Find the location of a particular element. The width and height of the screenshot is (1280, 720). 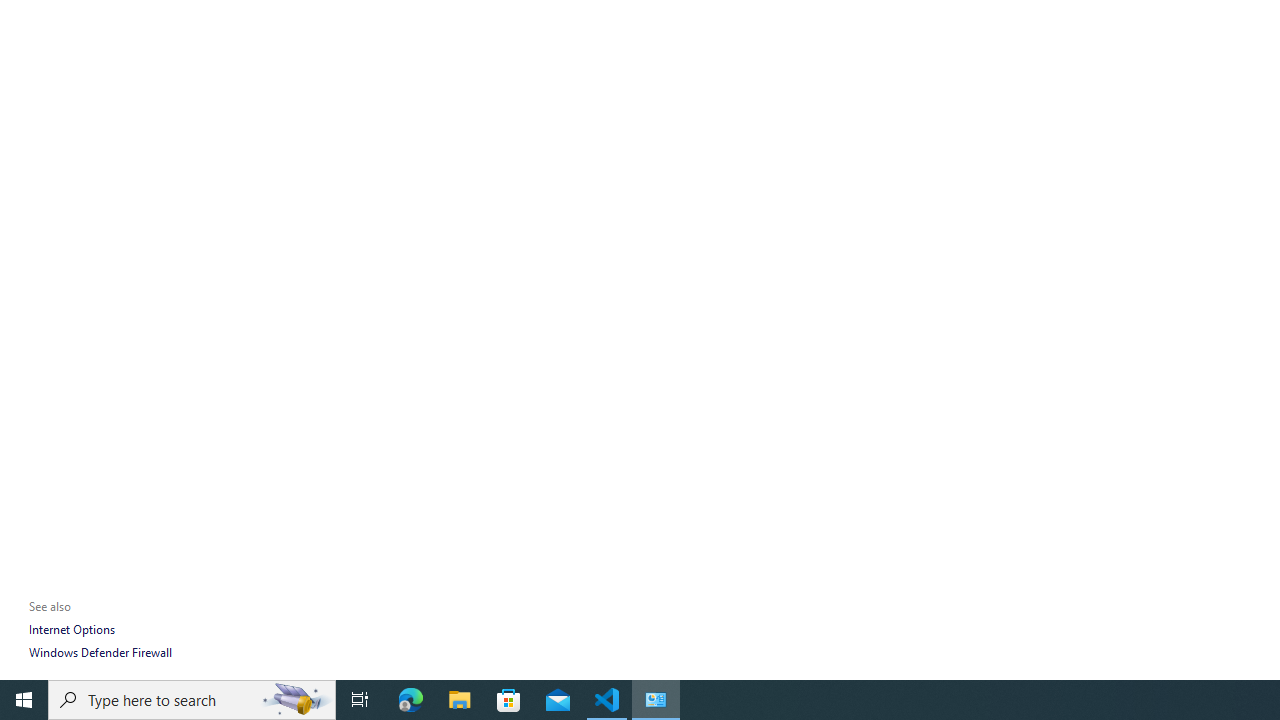

Windows Defender Firewall is located at coordinates (100, 652).